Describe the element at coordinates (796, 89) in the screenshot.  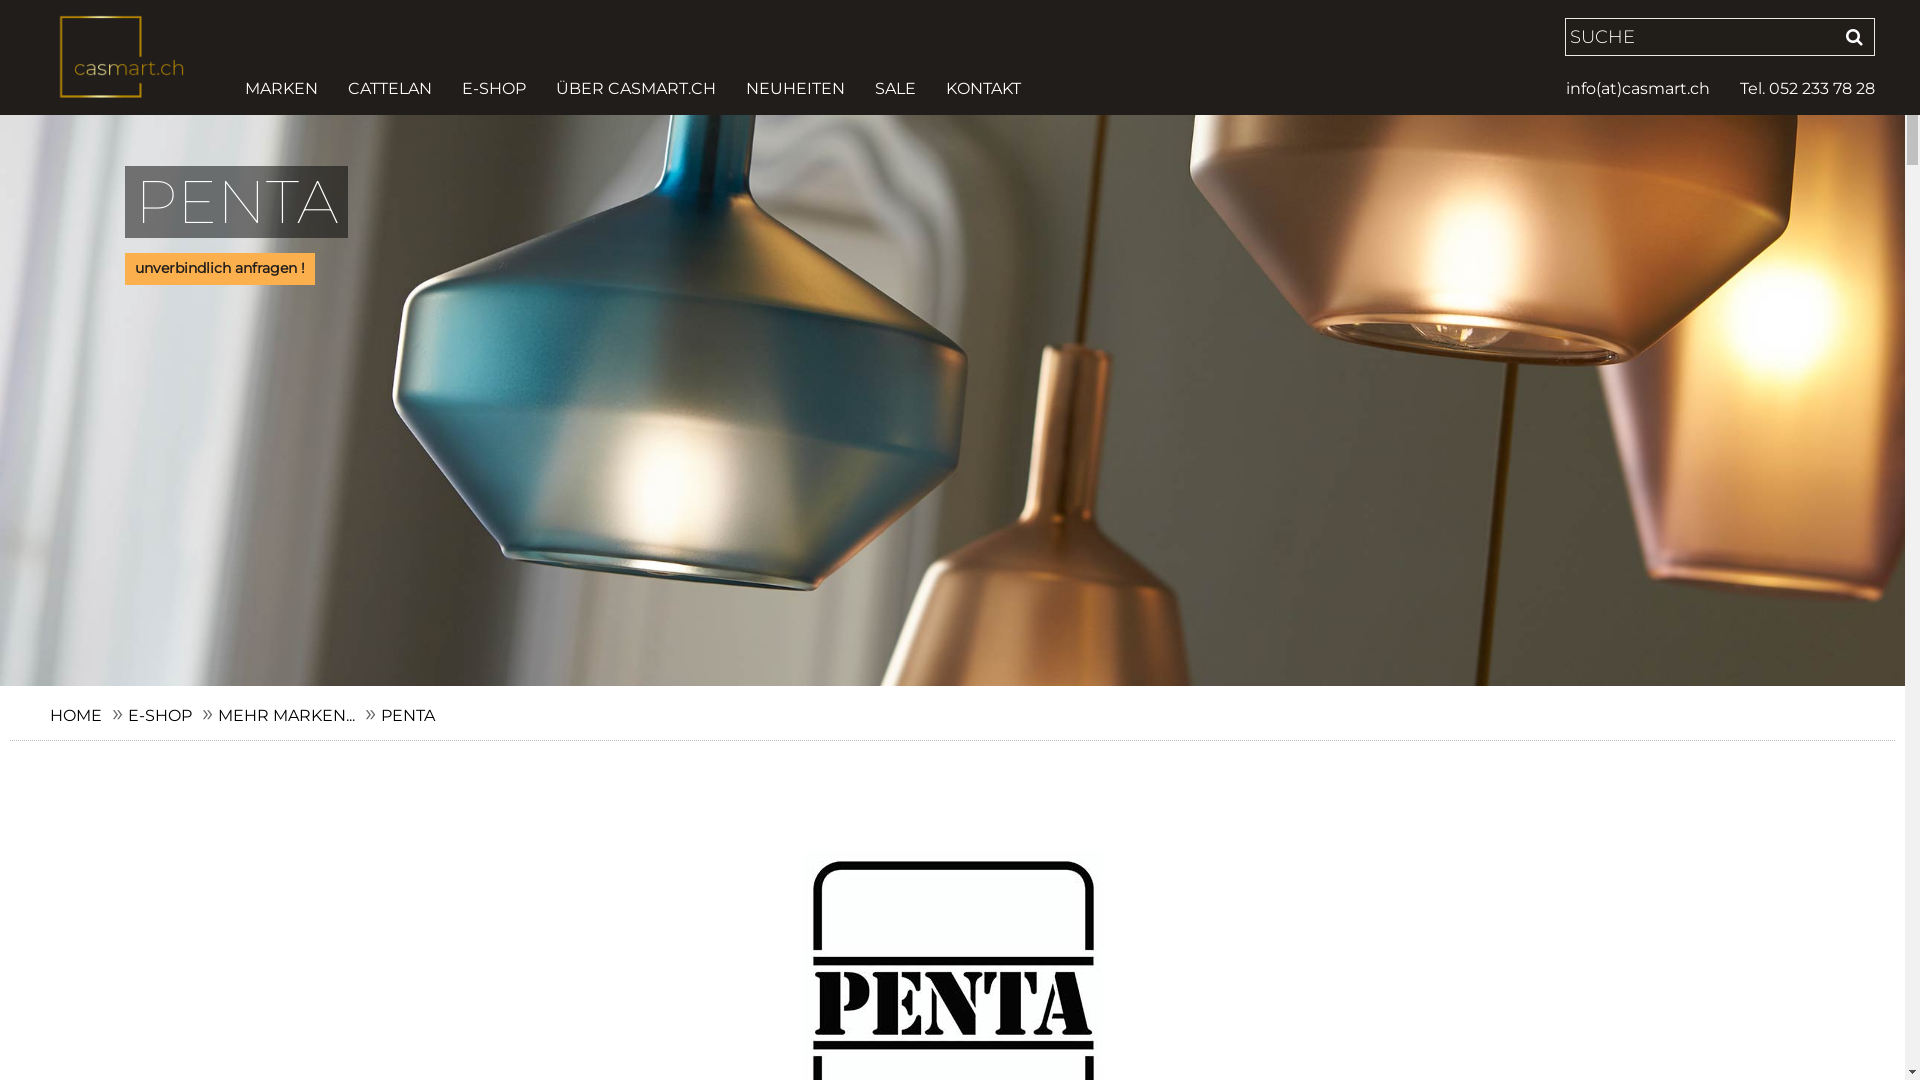
I see `NEUHEITEN` at that location.